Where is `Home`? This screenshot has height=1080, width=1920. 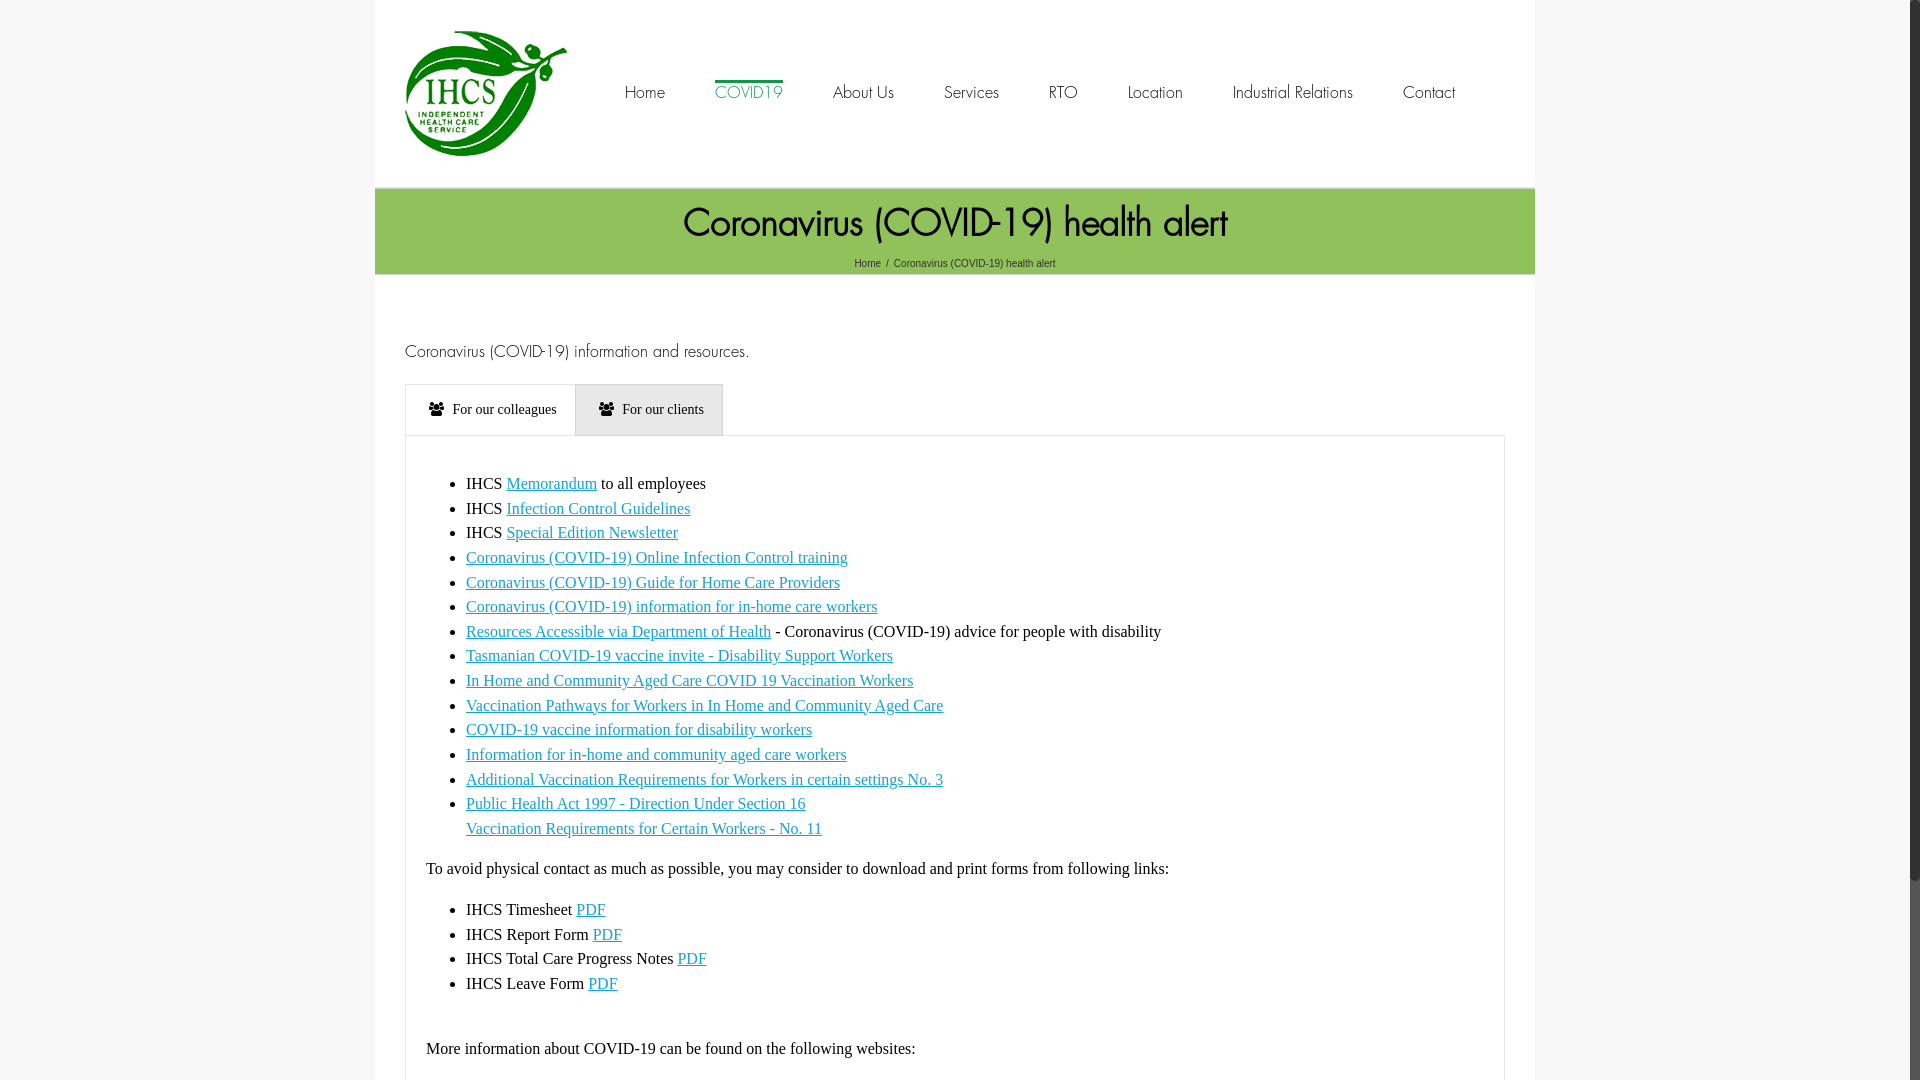 Home is located at coordinates (868, 264).